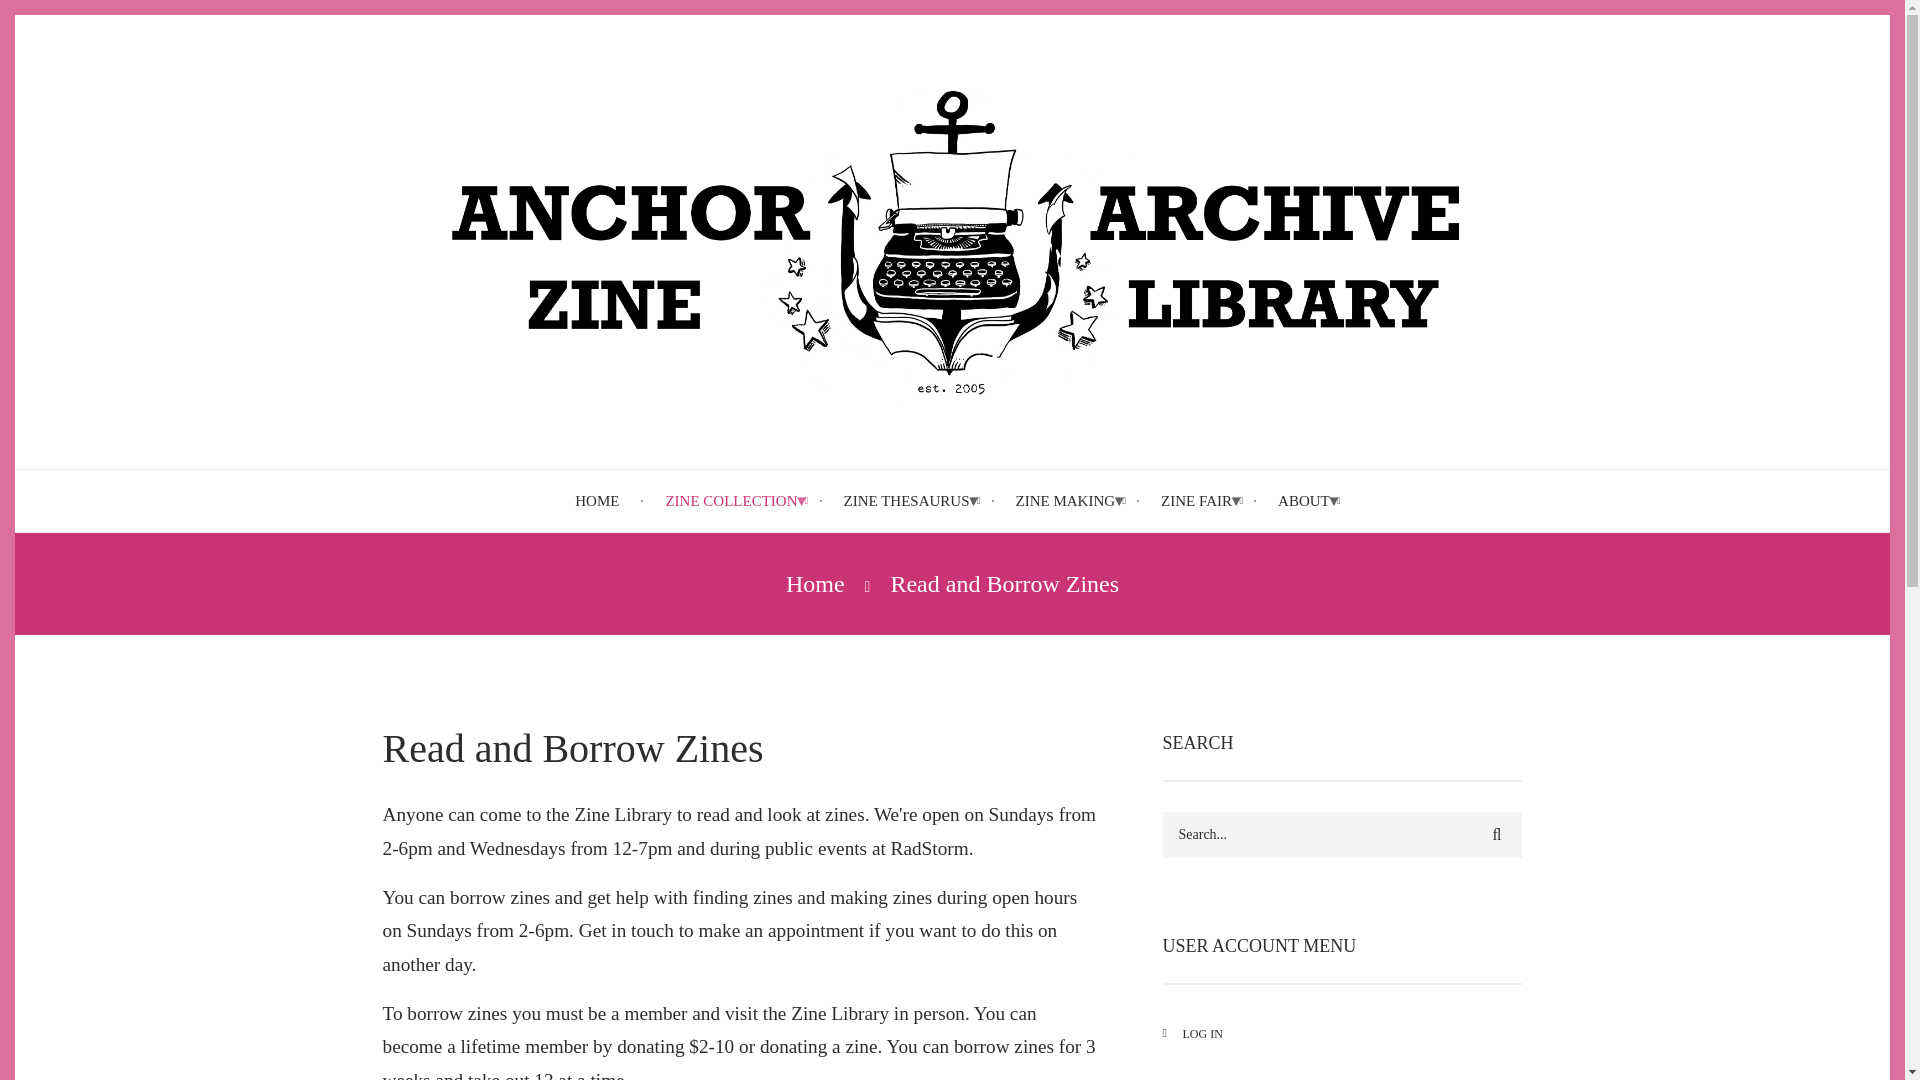 This screenshot has width=1920, height=1080. I want to click on HOME, so click(596, 501).